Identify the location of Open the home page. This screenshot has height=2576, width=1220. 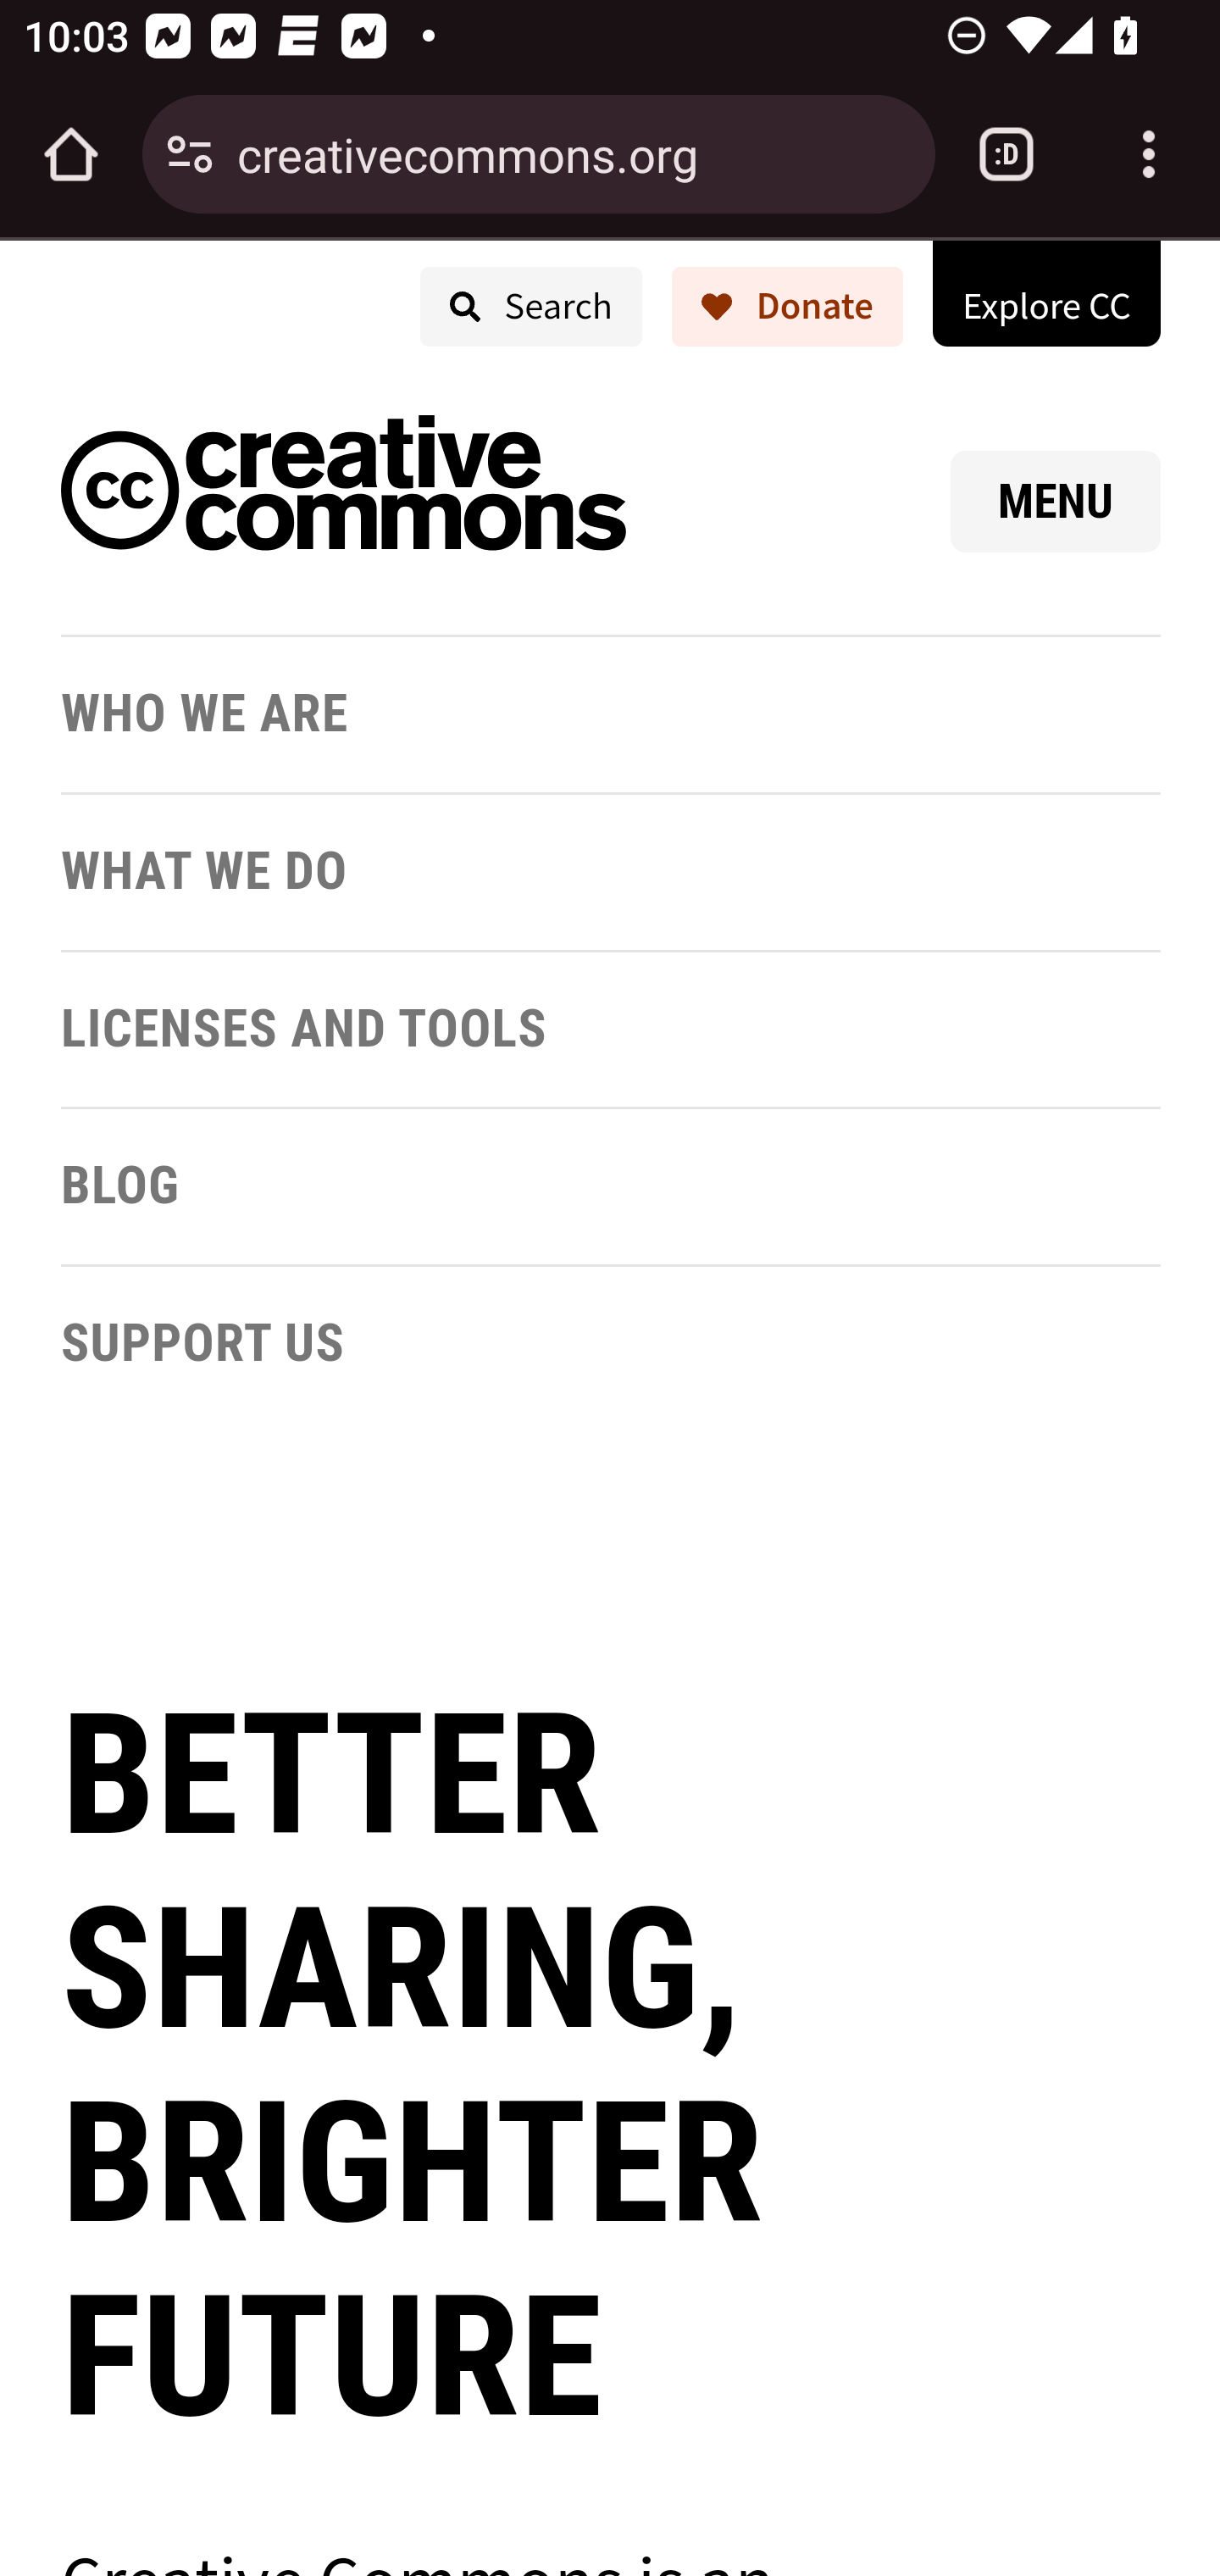
(71, 154).